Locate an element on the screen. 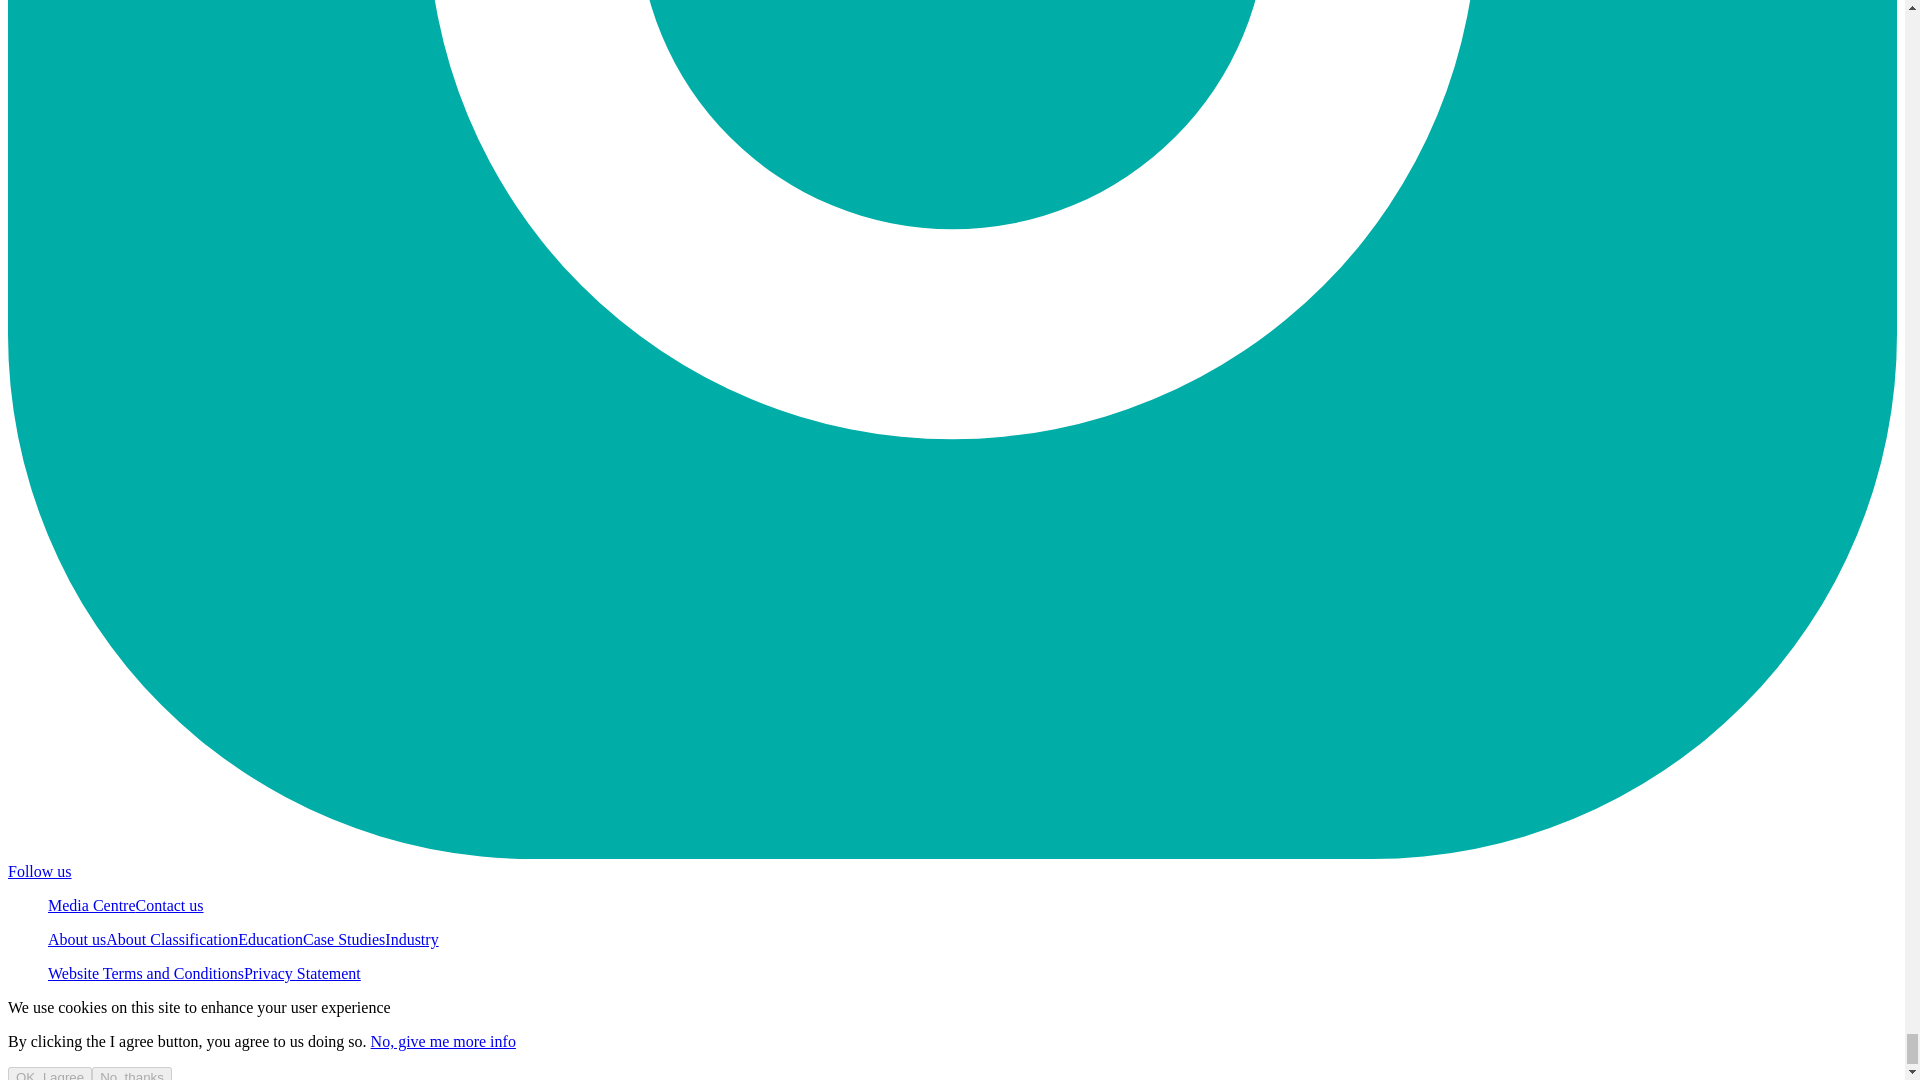 This screenshot has width=1920, height=1080. Contact us is located at coordinates (170, 905).